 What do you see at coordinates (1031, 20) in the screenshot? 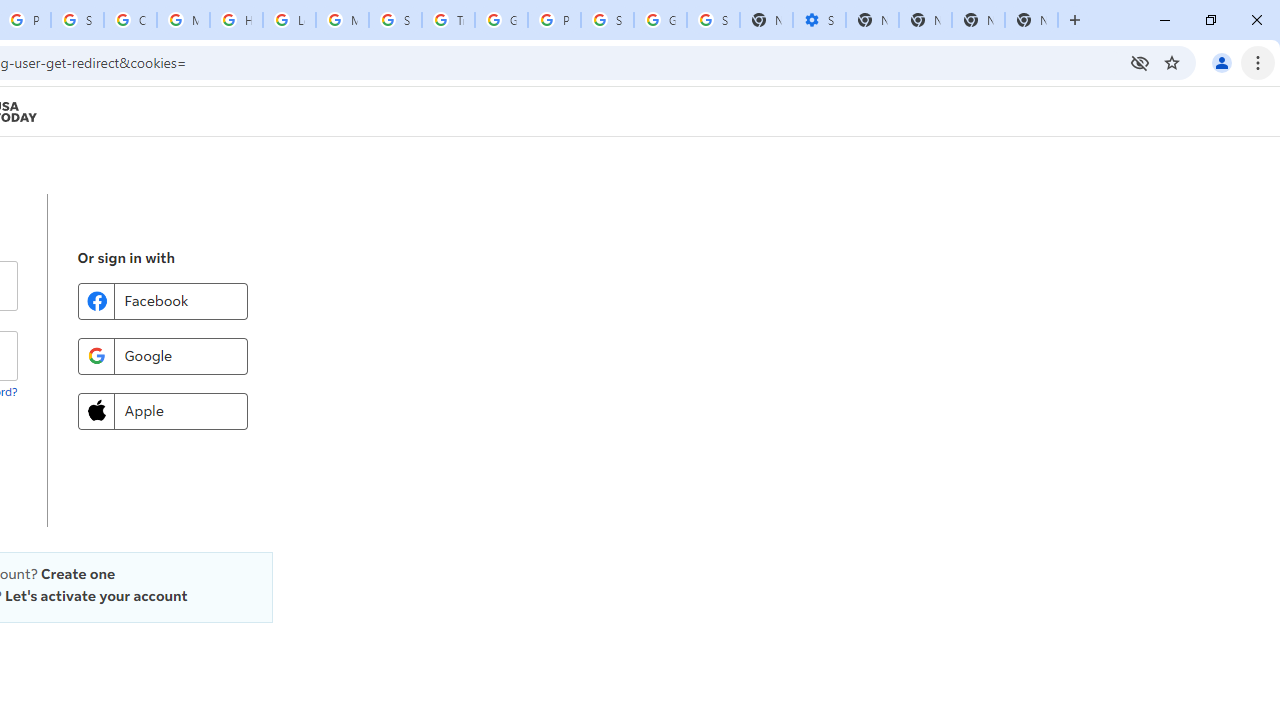
I see `New Tab` at bounding box center [1031, 20].